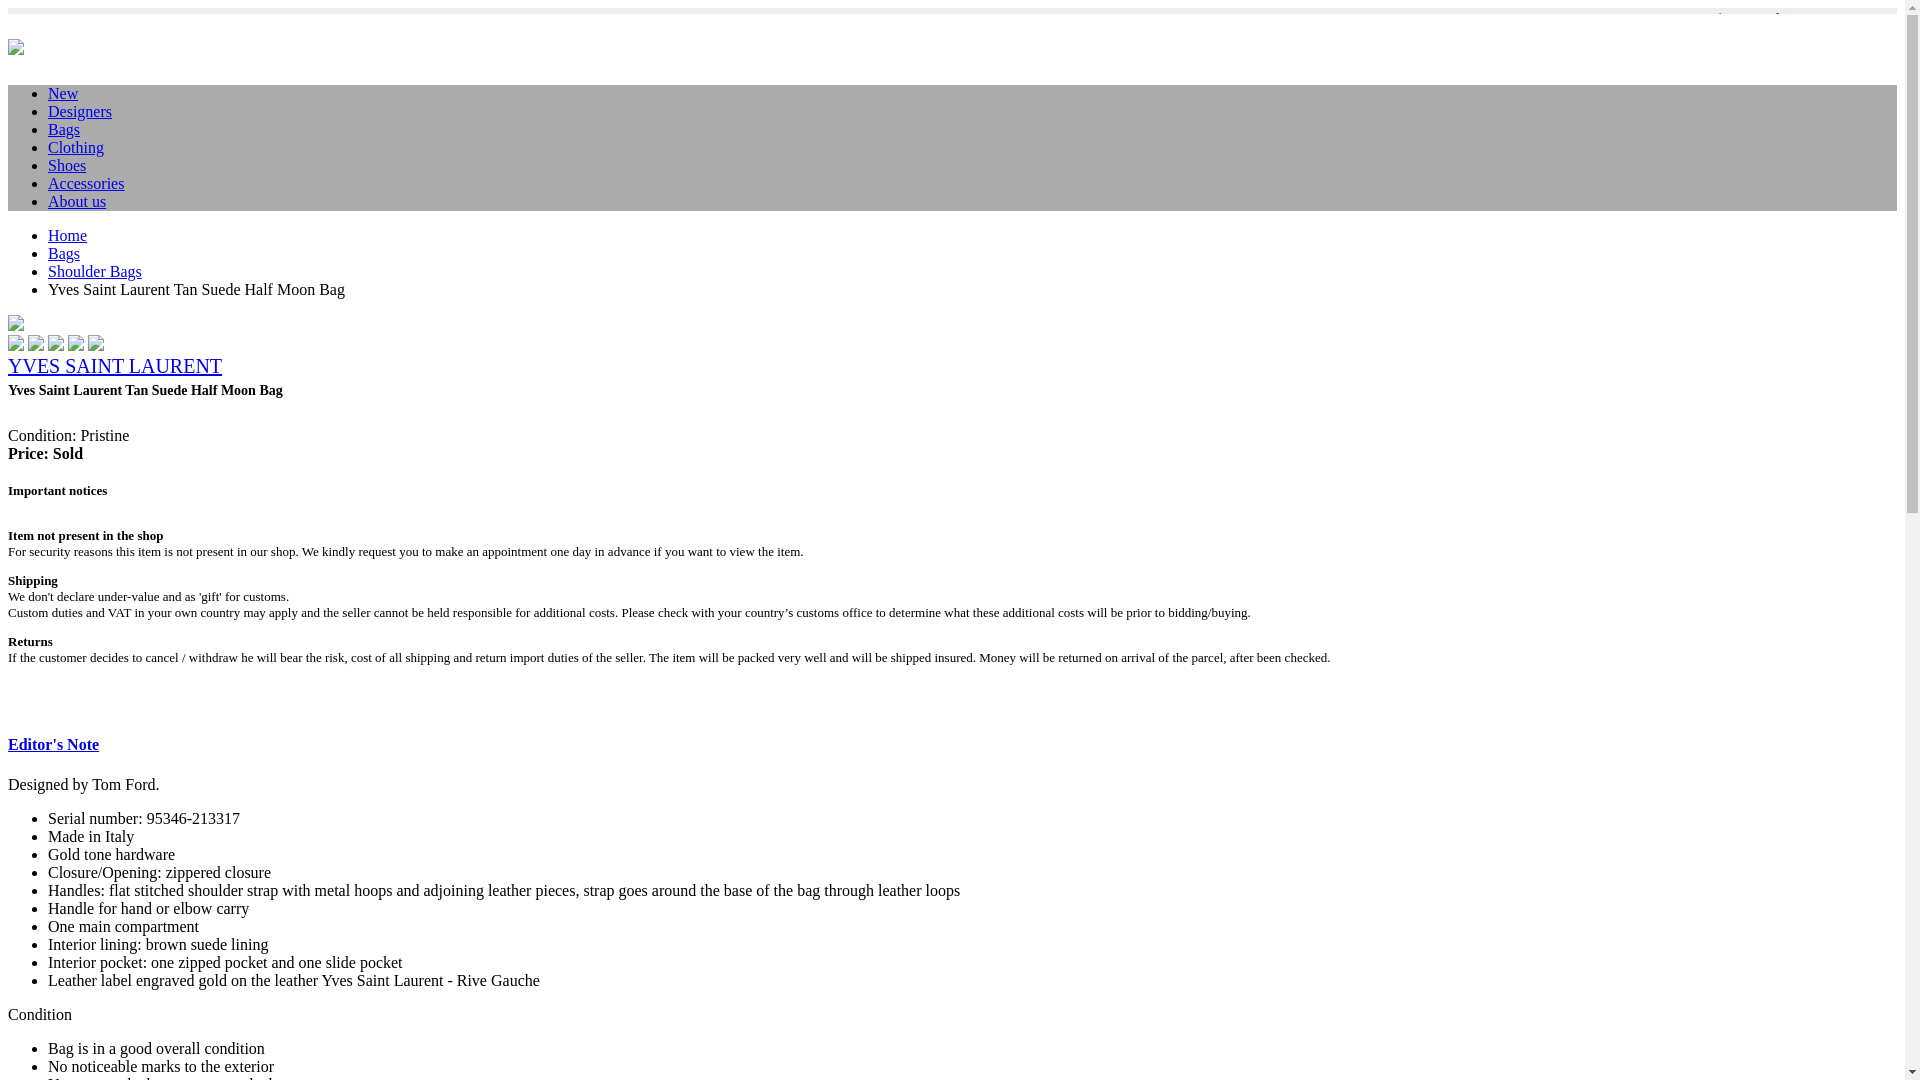 The image size is (1920, 1080). Describe the element at coordinates (67, 164) in the screenshot. I see `Shoes` at that location.